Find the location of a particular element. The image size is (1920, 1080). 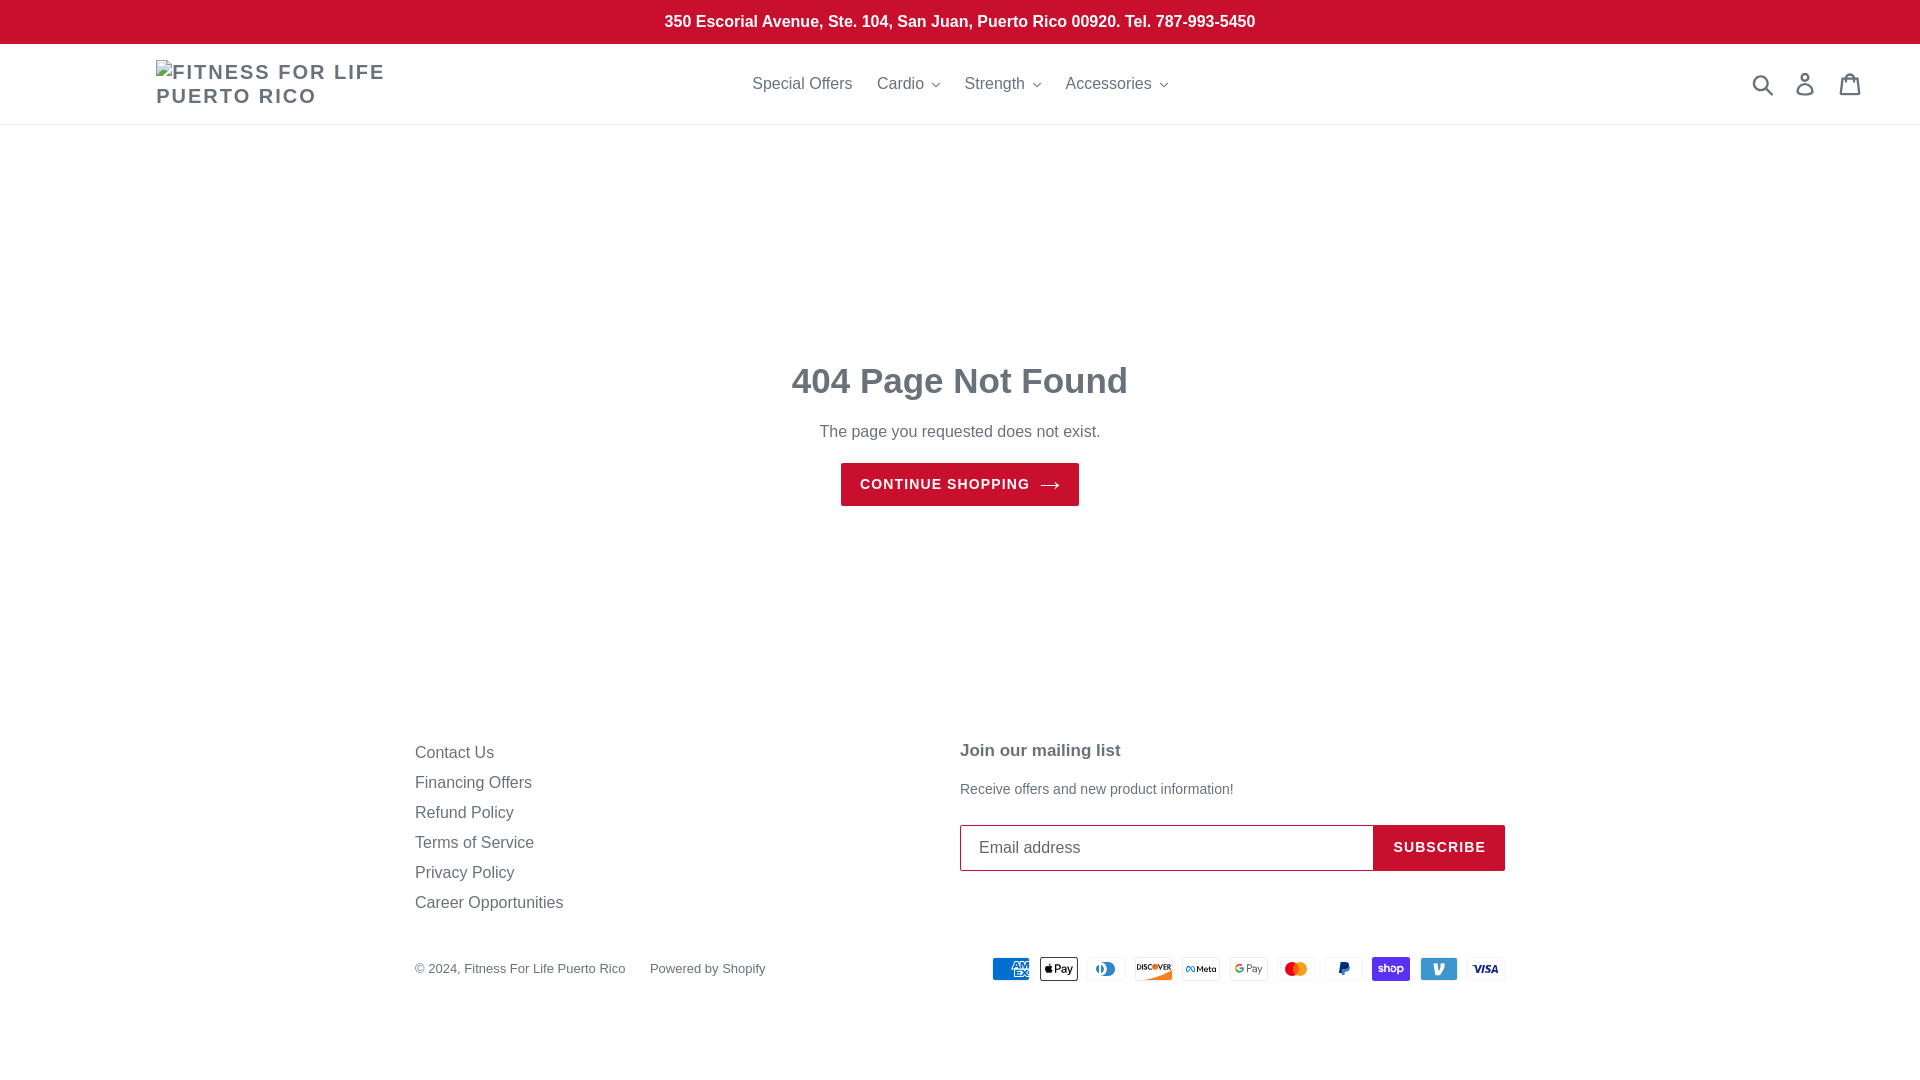

Special Offers is located at coordinates (802, 84).